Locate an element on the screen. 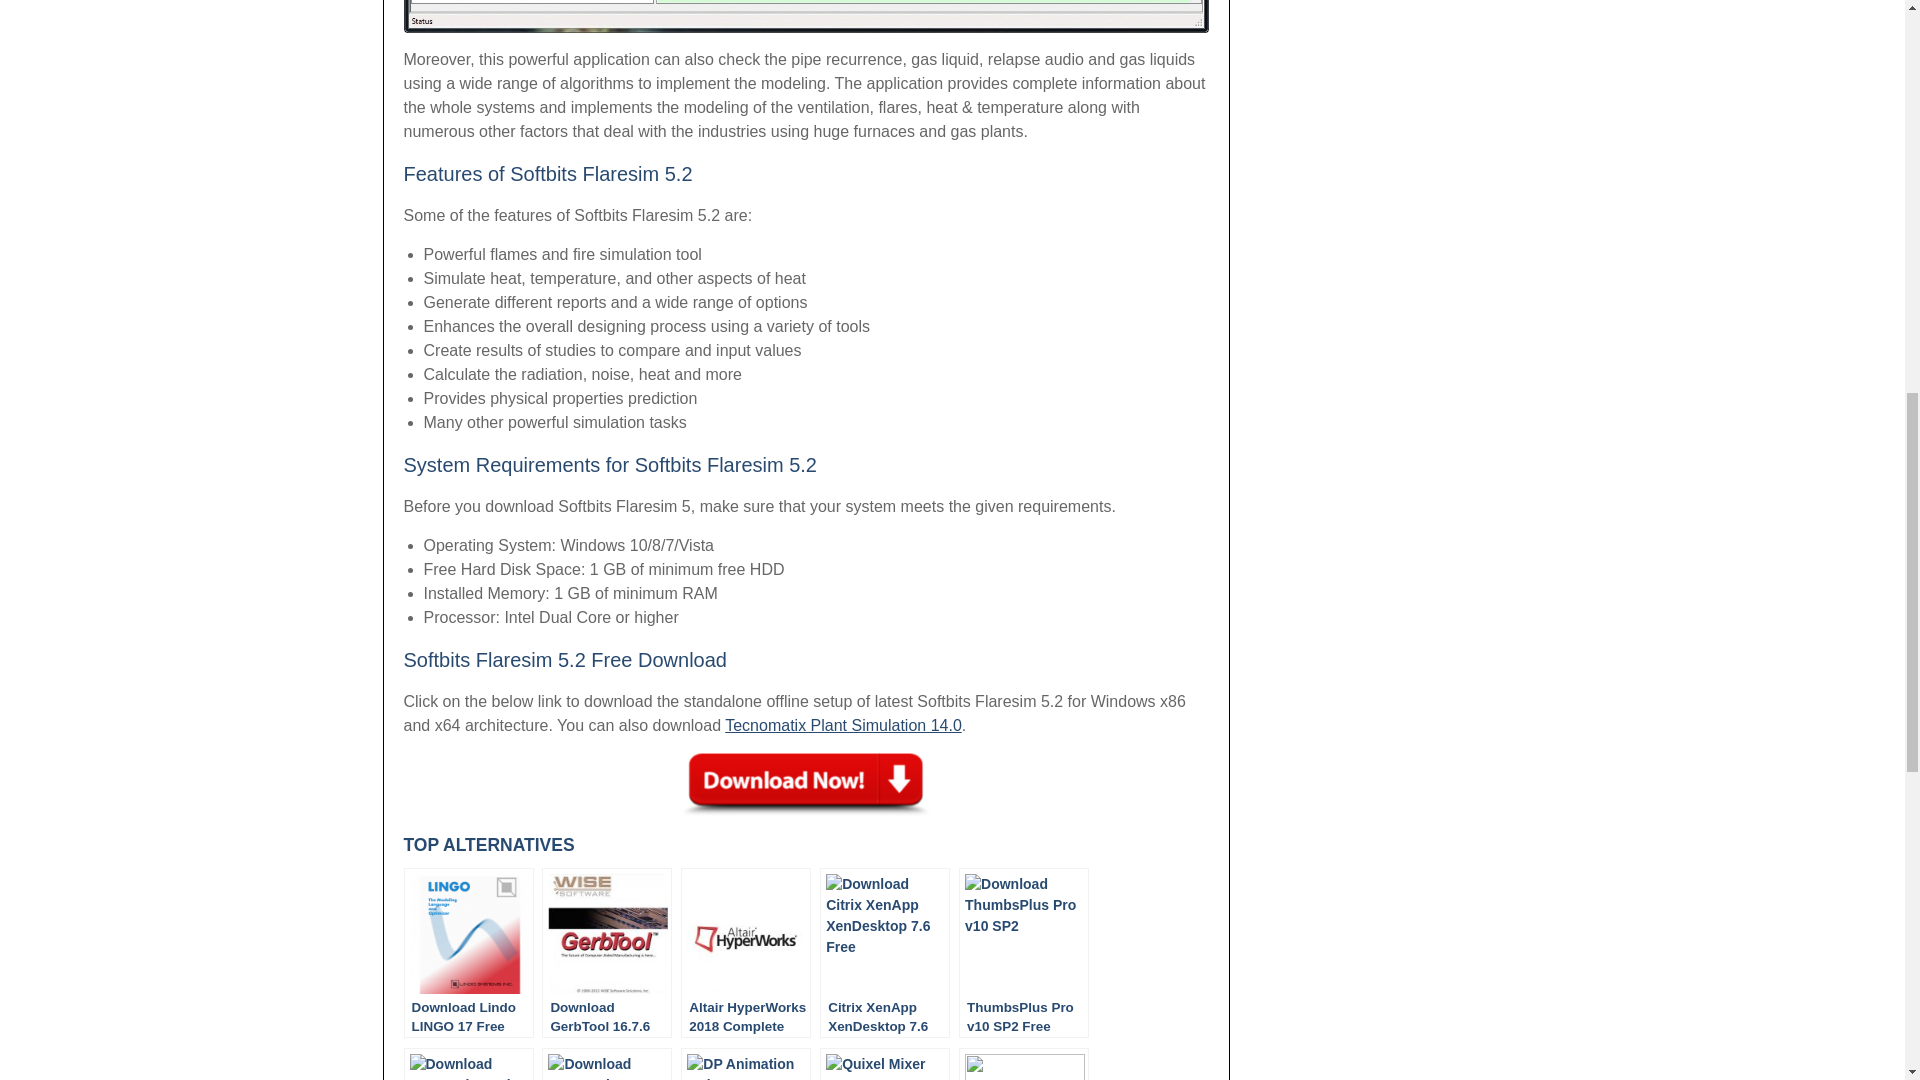 Image resolution: width=1920 pixels, height=1080 pixels. Geometric NestingWorks 2019 Free Download is located at coordinates (606, 1064).